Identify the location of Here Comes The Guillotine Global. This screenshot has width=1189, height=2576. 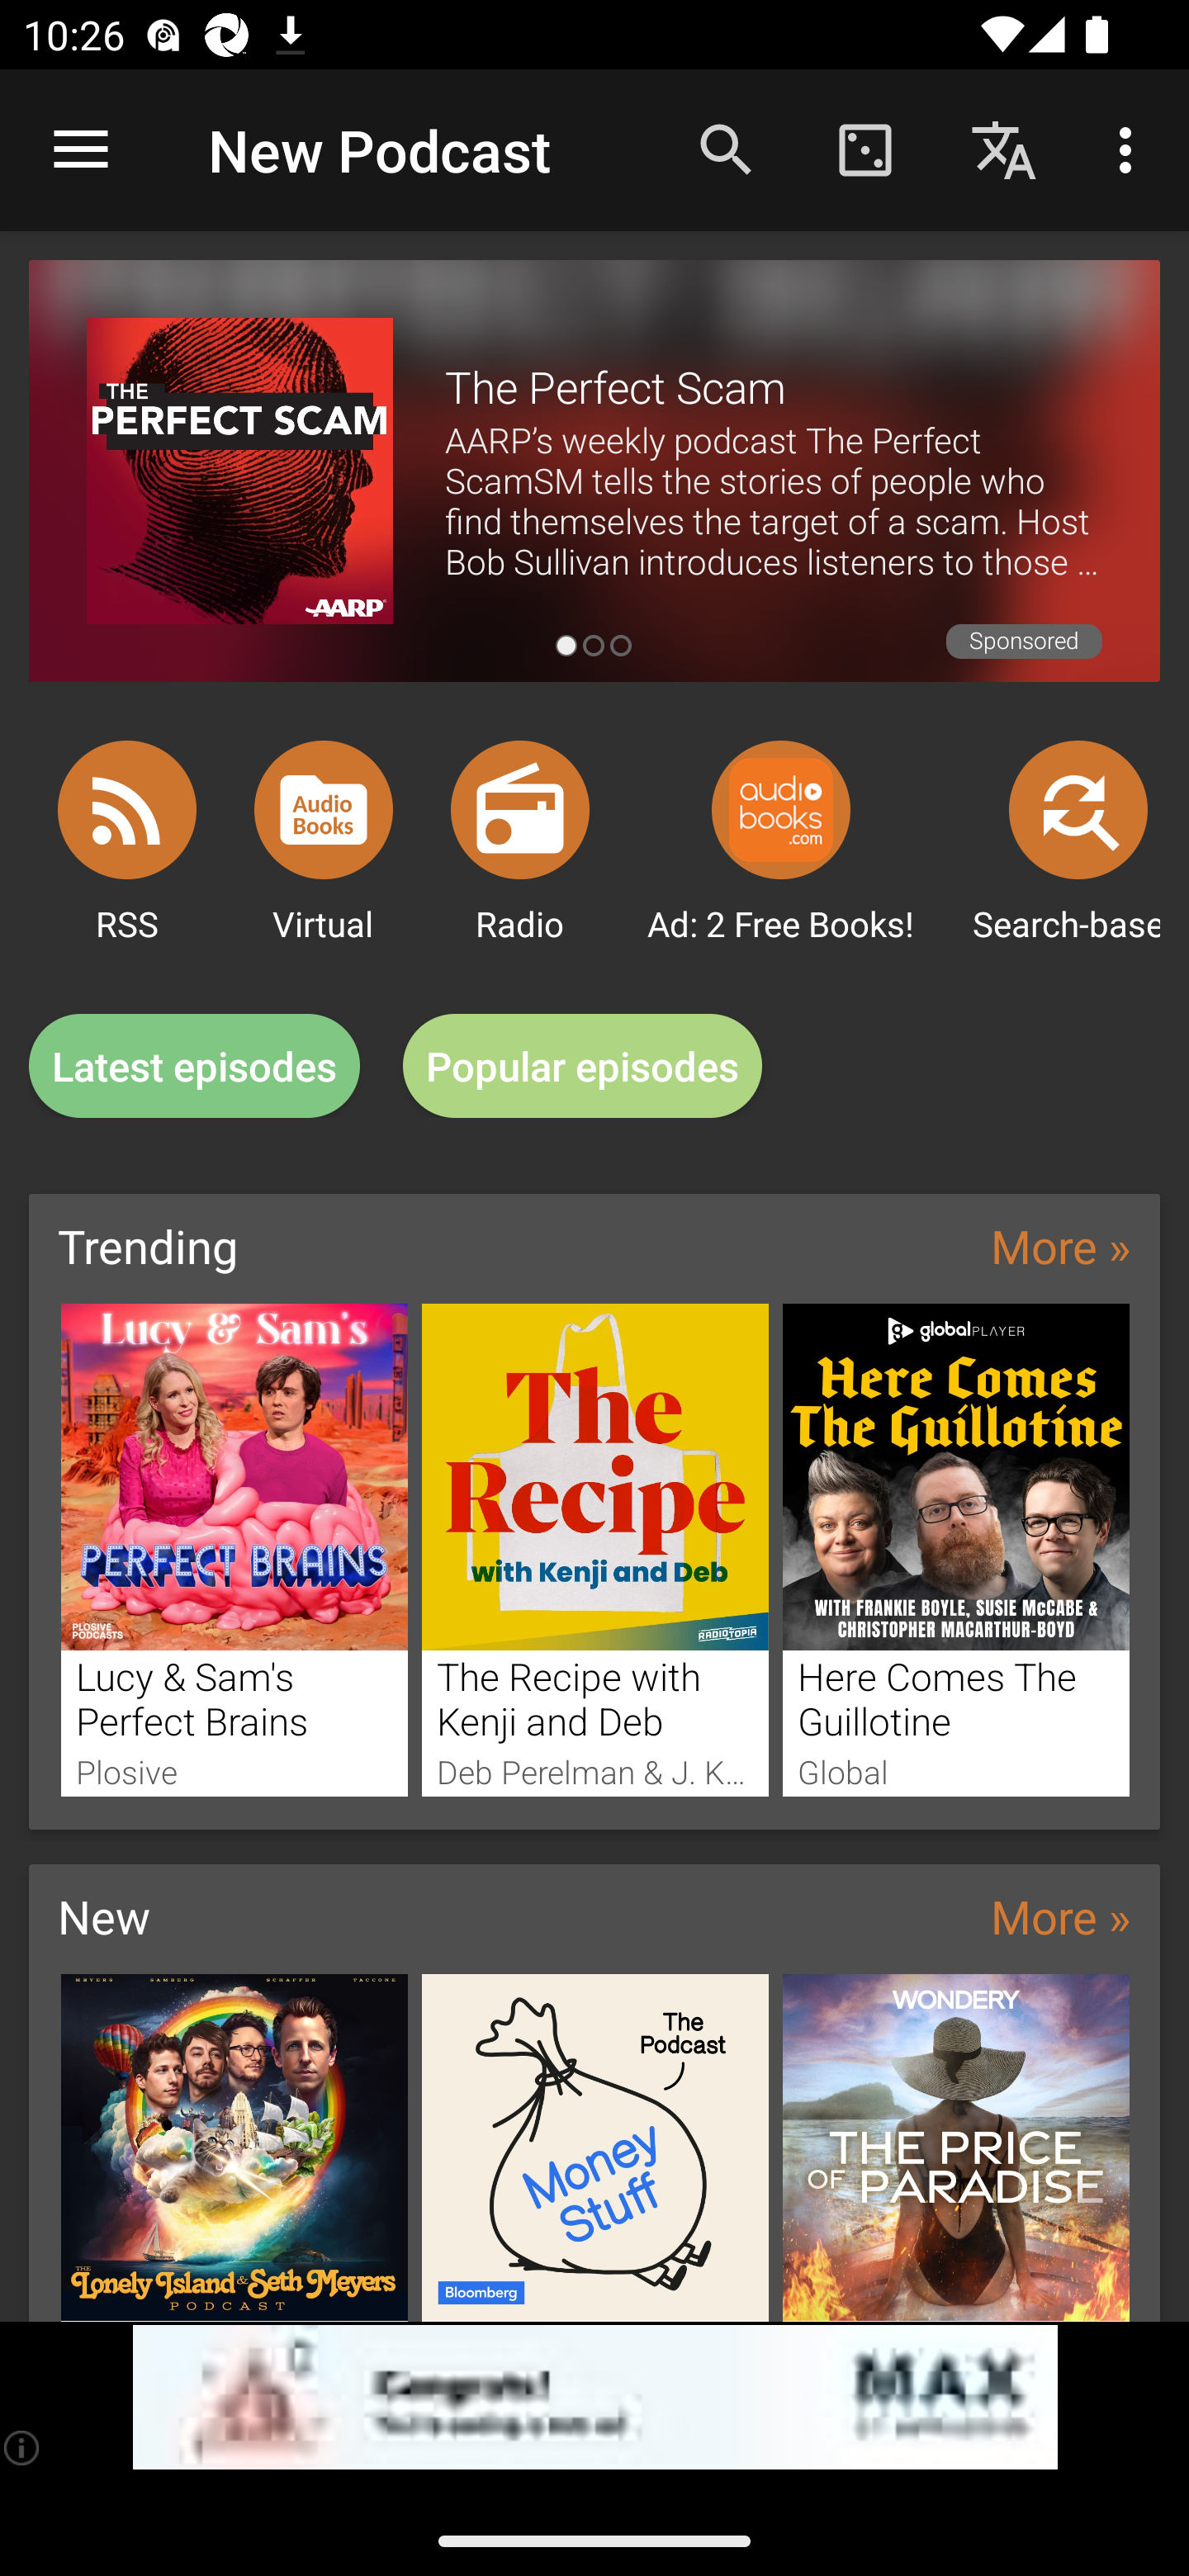
(956, 1549).